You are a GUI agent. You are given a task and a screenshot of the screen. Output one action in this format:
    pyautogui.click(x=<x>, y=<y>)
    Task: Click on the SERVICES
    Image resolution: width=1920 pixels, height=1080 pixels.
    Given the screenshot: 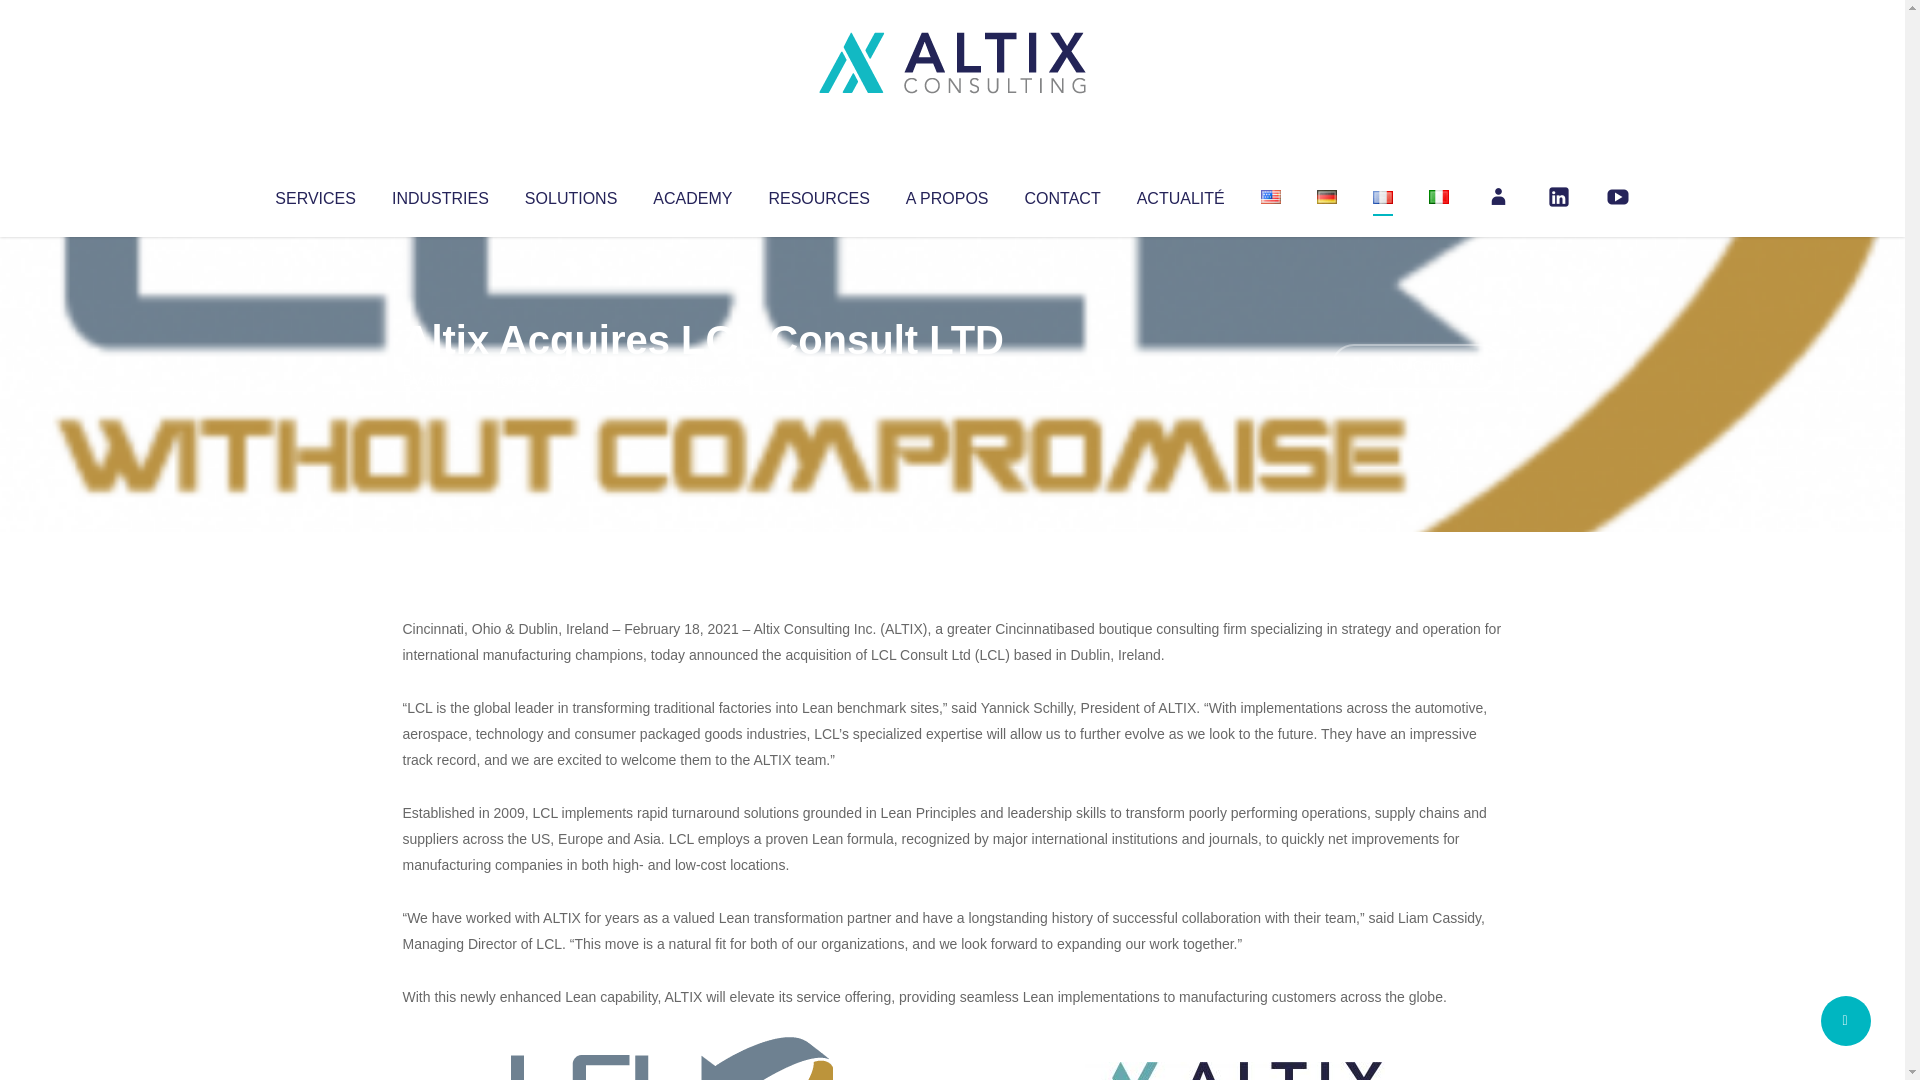 What is the action you would take?
    pyautogui.click(x=314, y=194)
    